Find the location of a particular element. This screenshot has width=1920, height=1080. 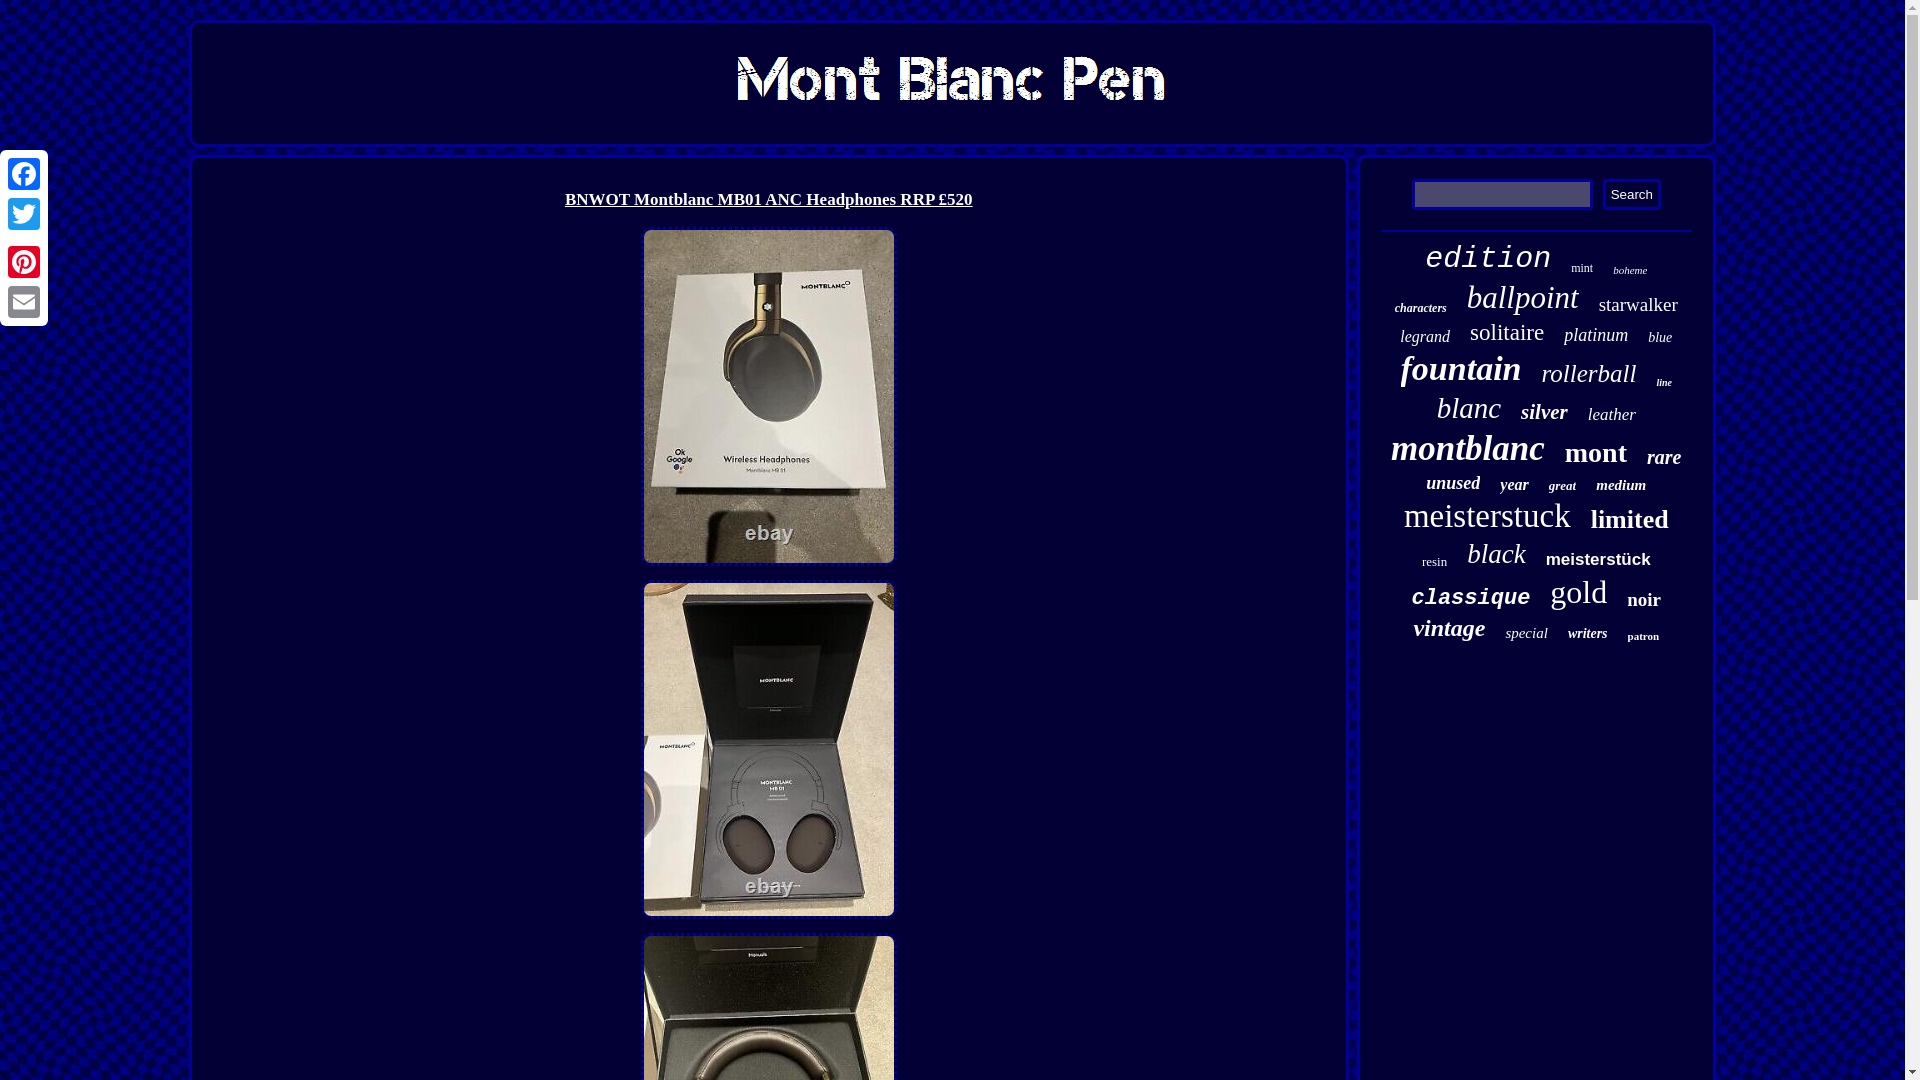

boheme is located at coordinates (1630, 270).